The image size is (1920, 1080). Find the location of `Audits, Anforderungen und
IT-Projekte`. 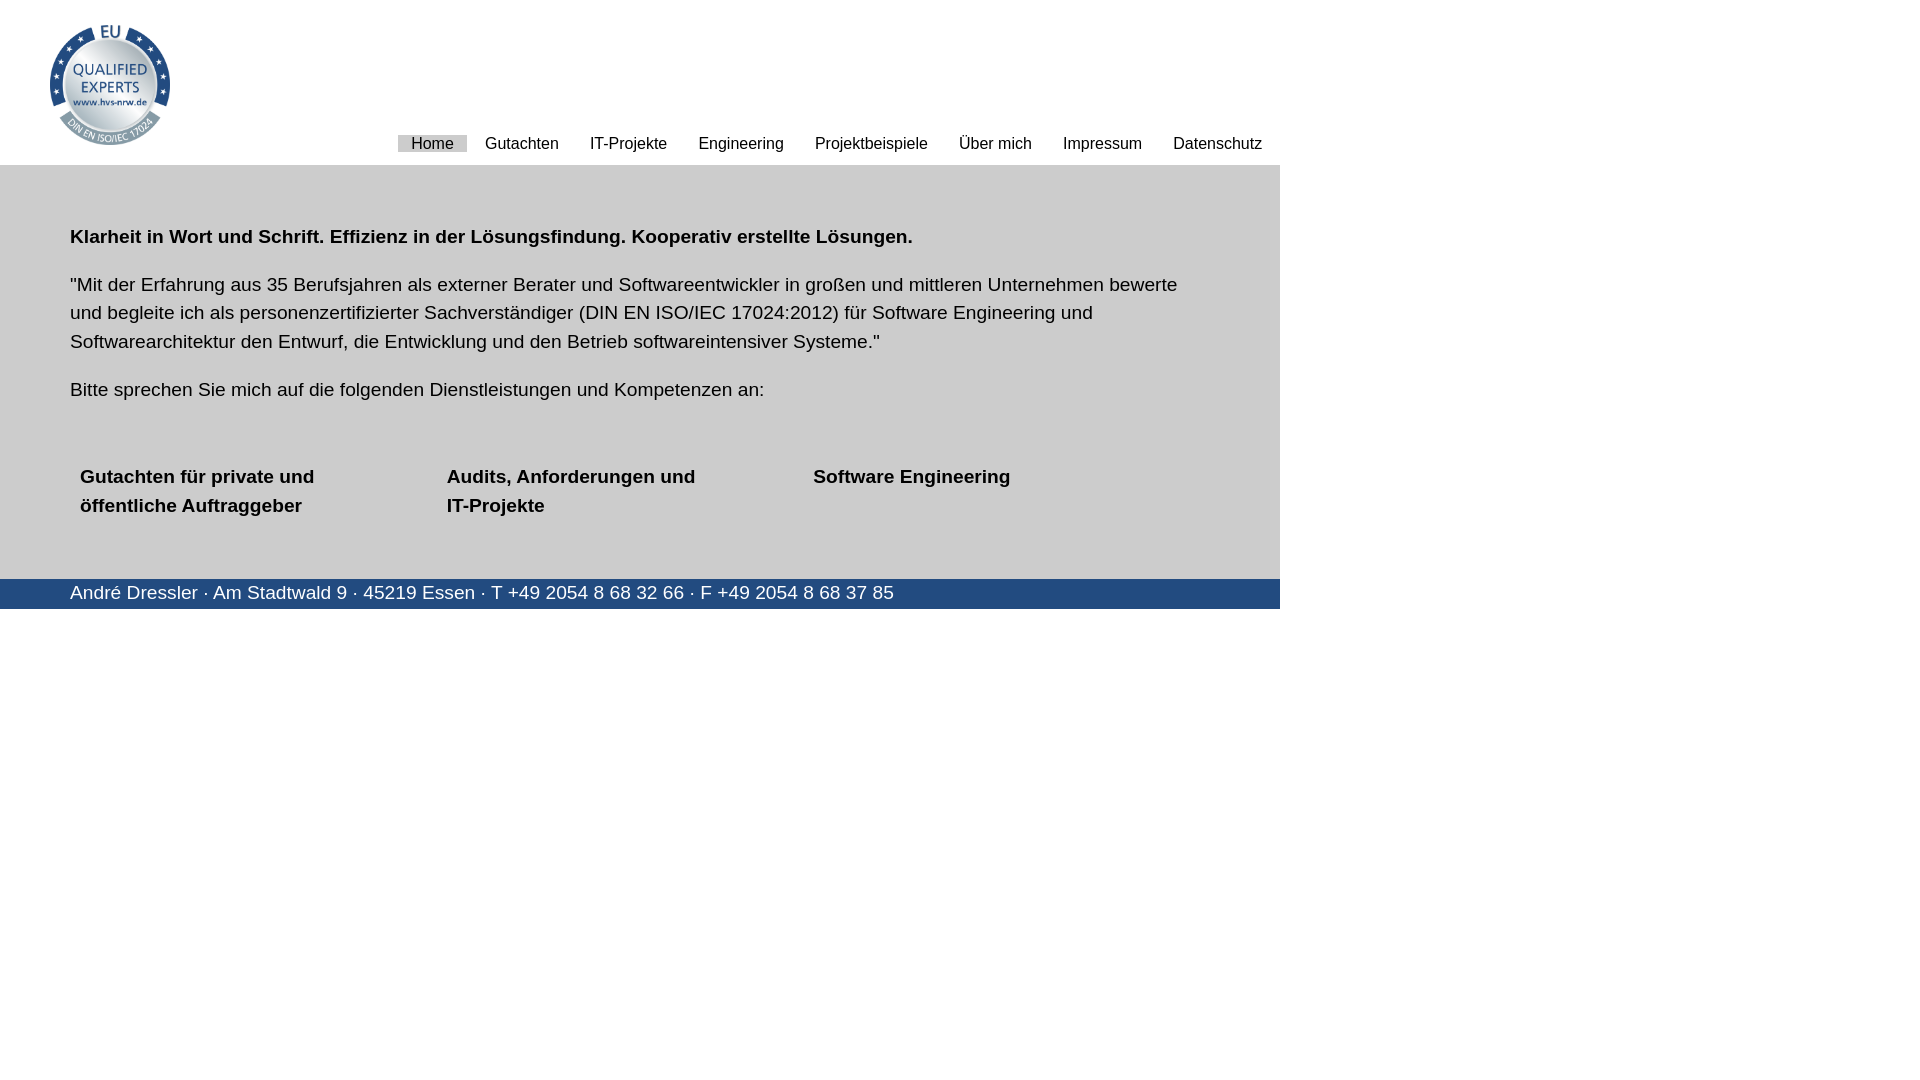

Audits, Anforderungen und
IT-Projekte is located at coordinates (572, 491).